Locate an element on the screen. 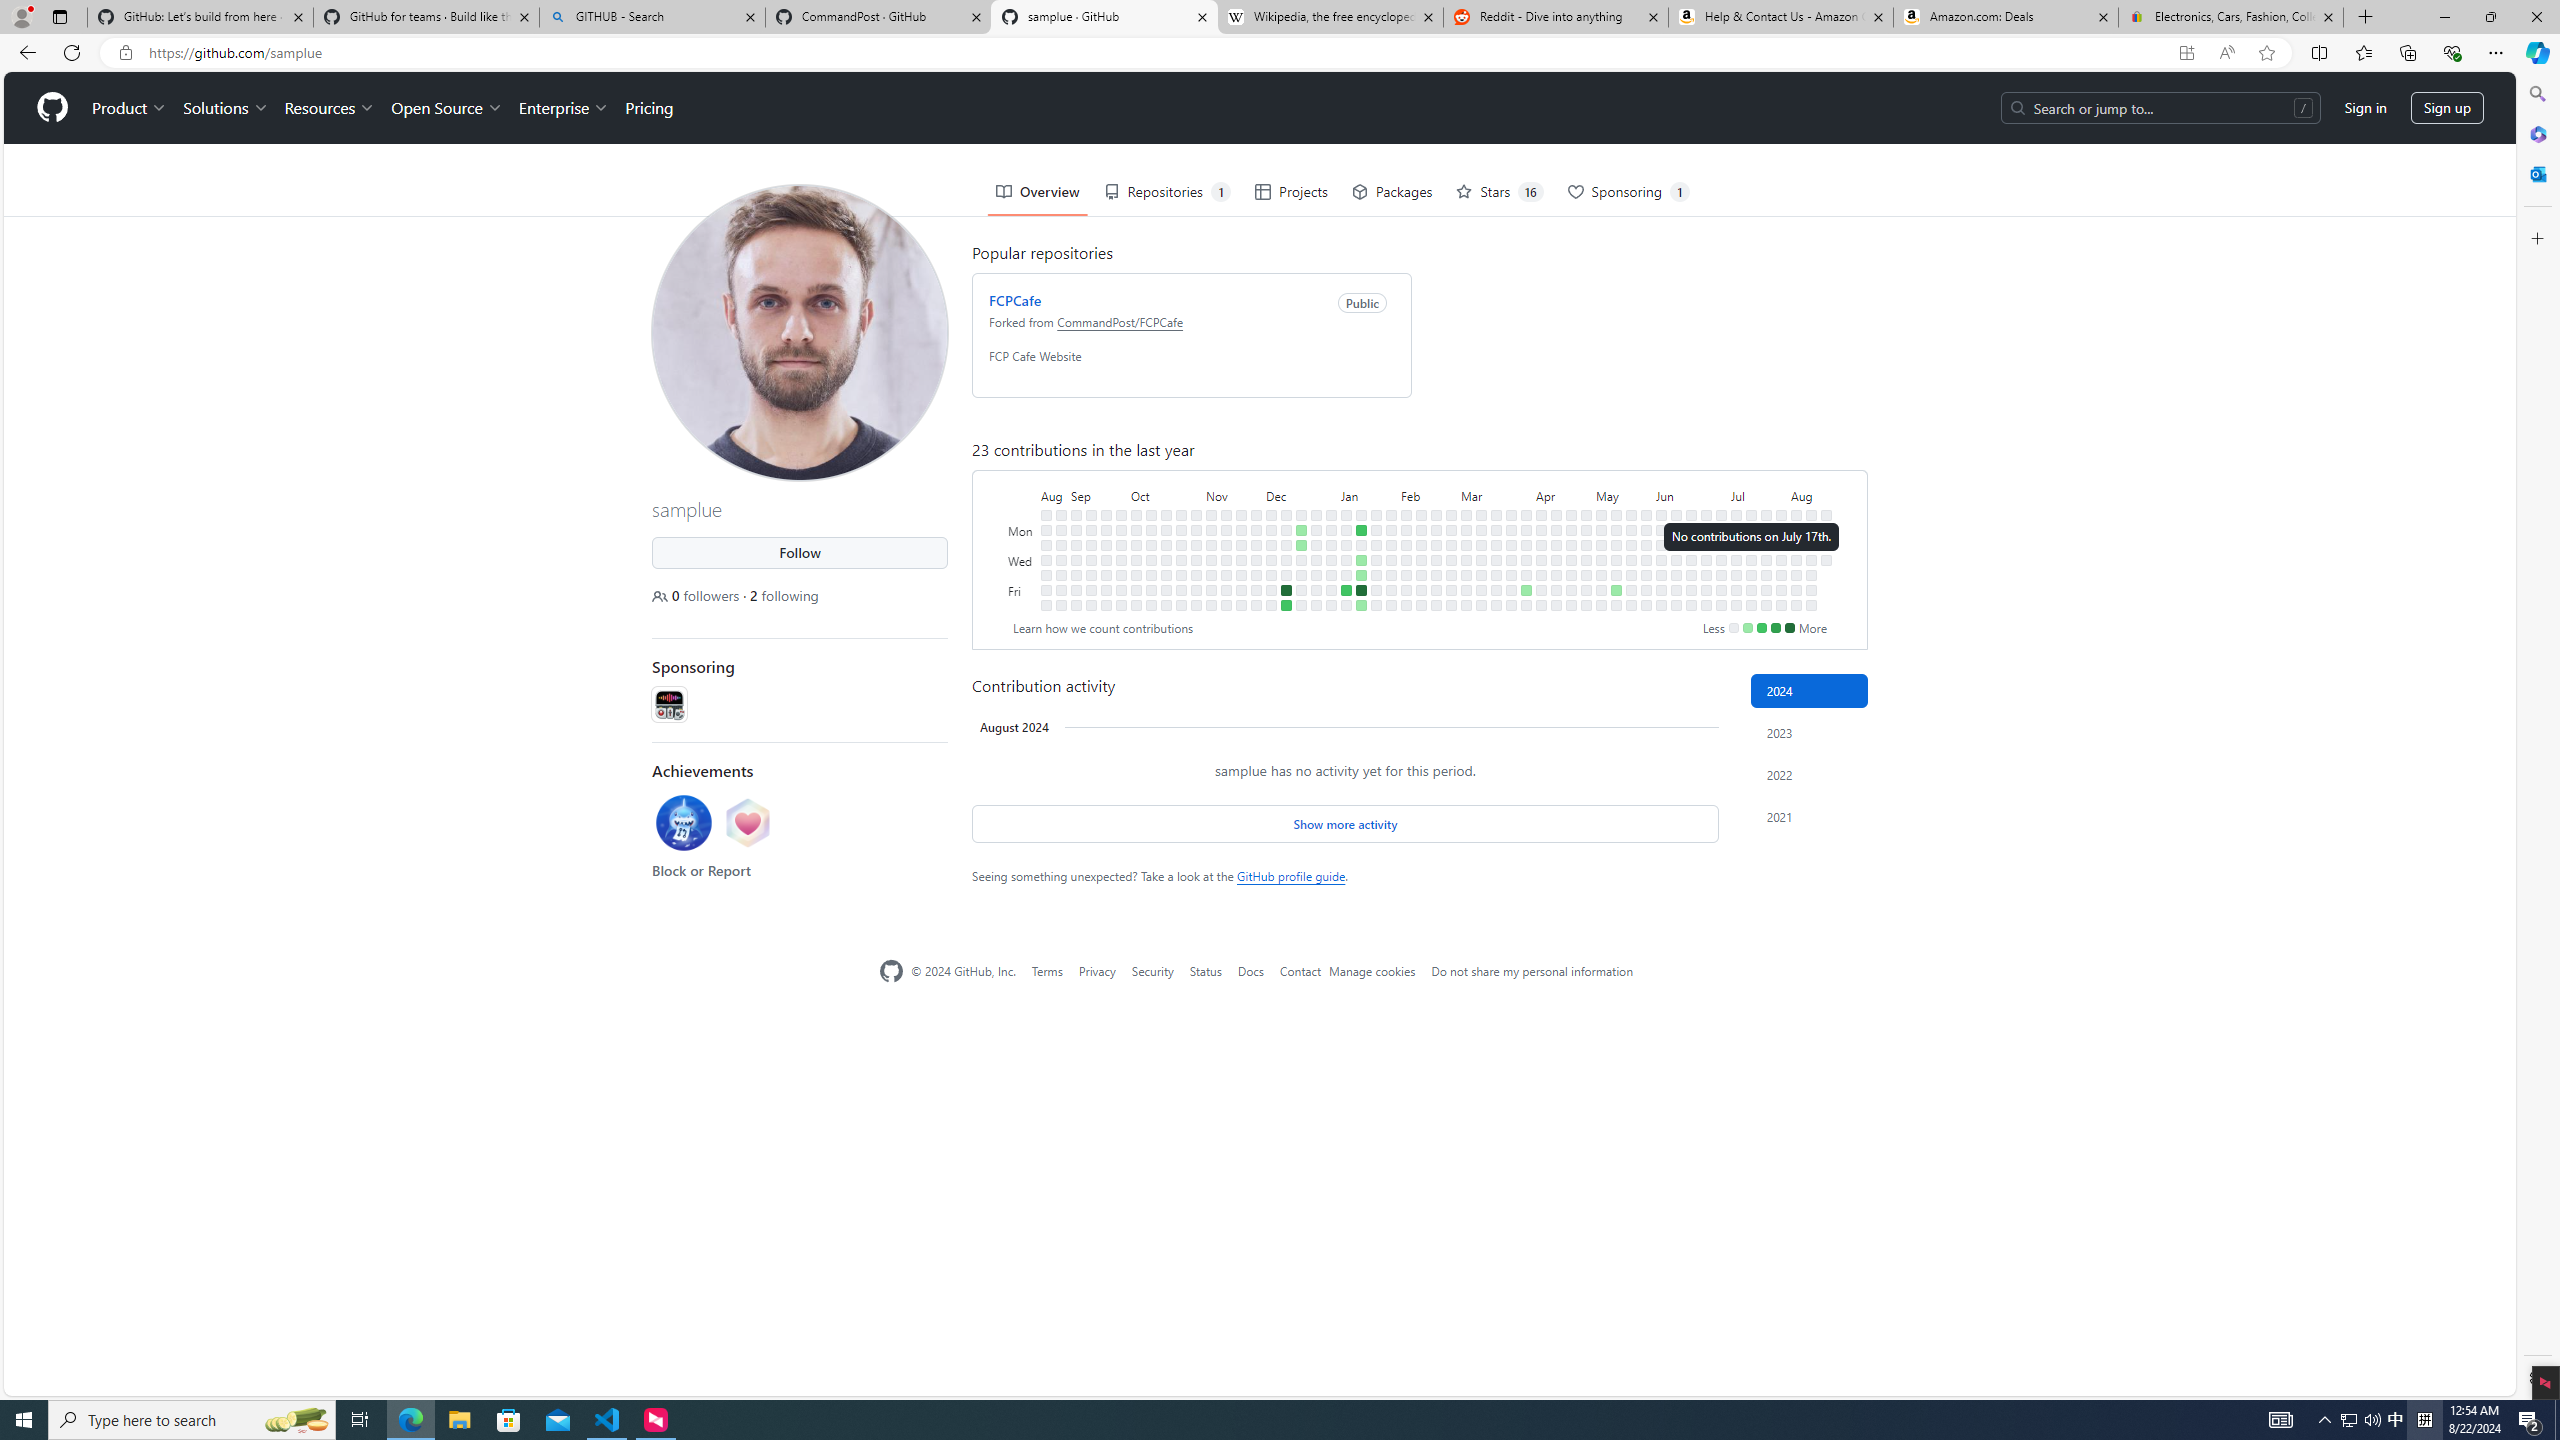 The height and width of the screenshot is (1440, 2560). No contributions on June 3rd. is located at coordinates (1661, 530).